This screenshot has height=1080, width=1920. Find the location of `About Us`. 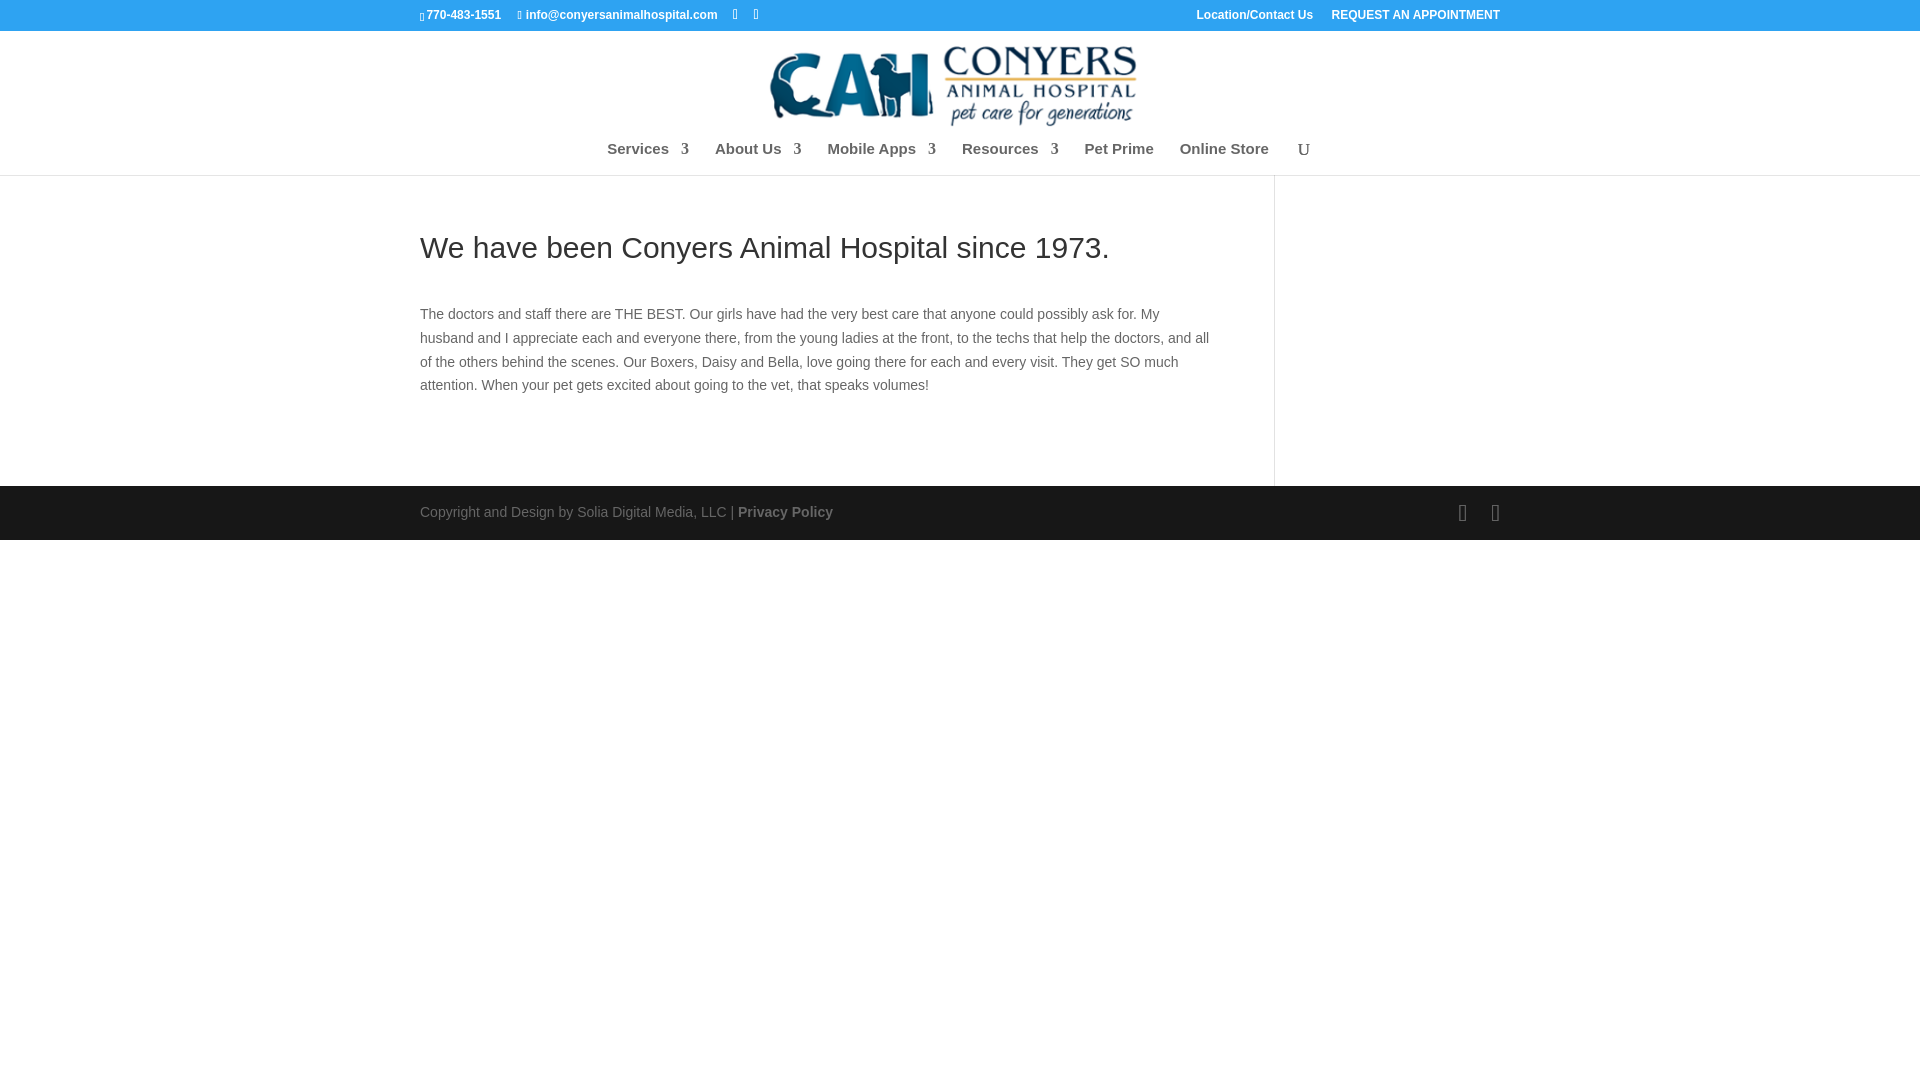

About Us is located at coordinates (758, 158).